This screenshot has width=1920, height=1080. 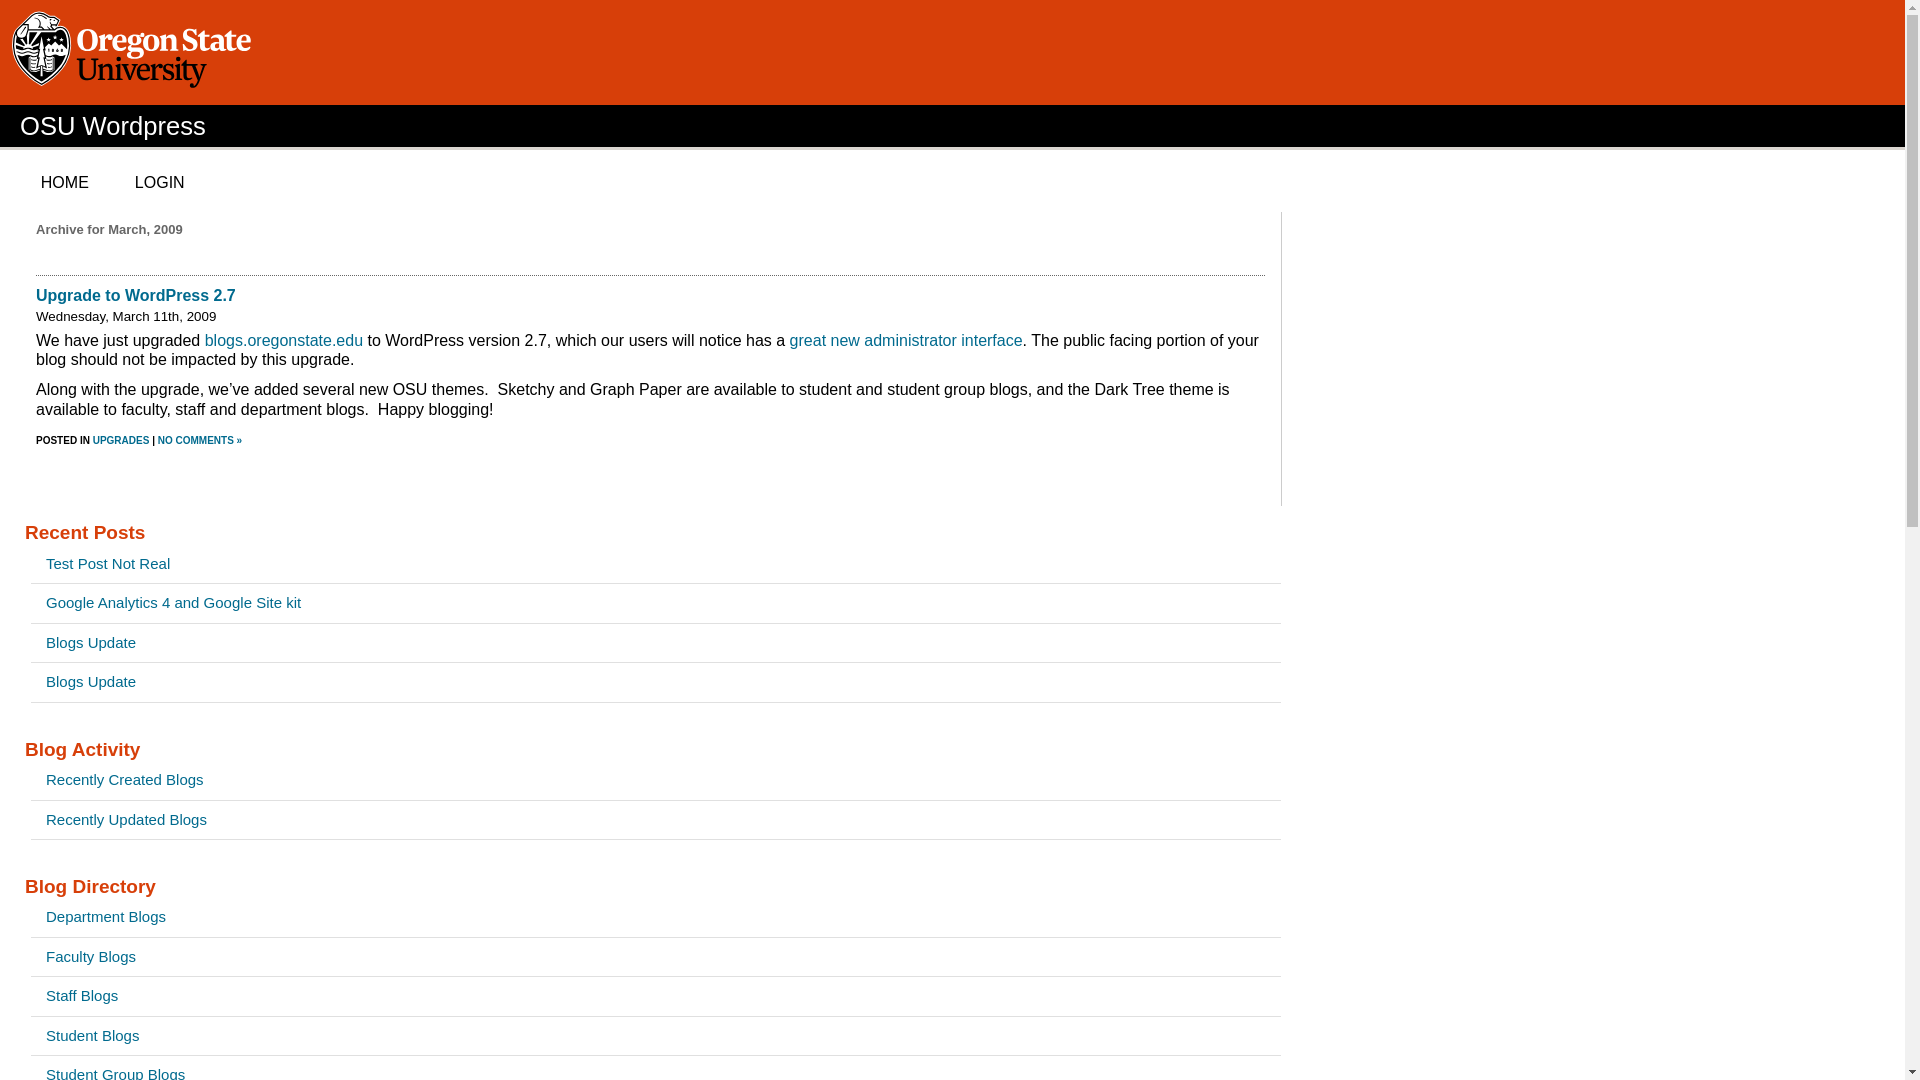 What do you see at coordinates (655, 1036) in the screenshot?
I see `Student Blogs` at bounding box center [655, 1036].